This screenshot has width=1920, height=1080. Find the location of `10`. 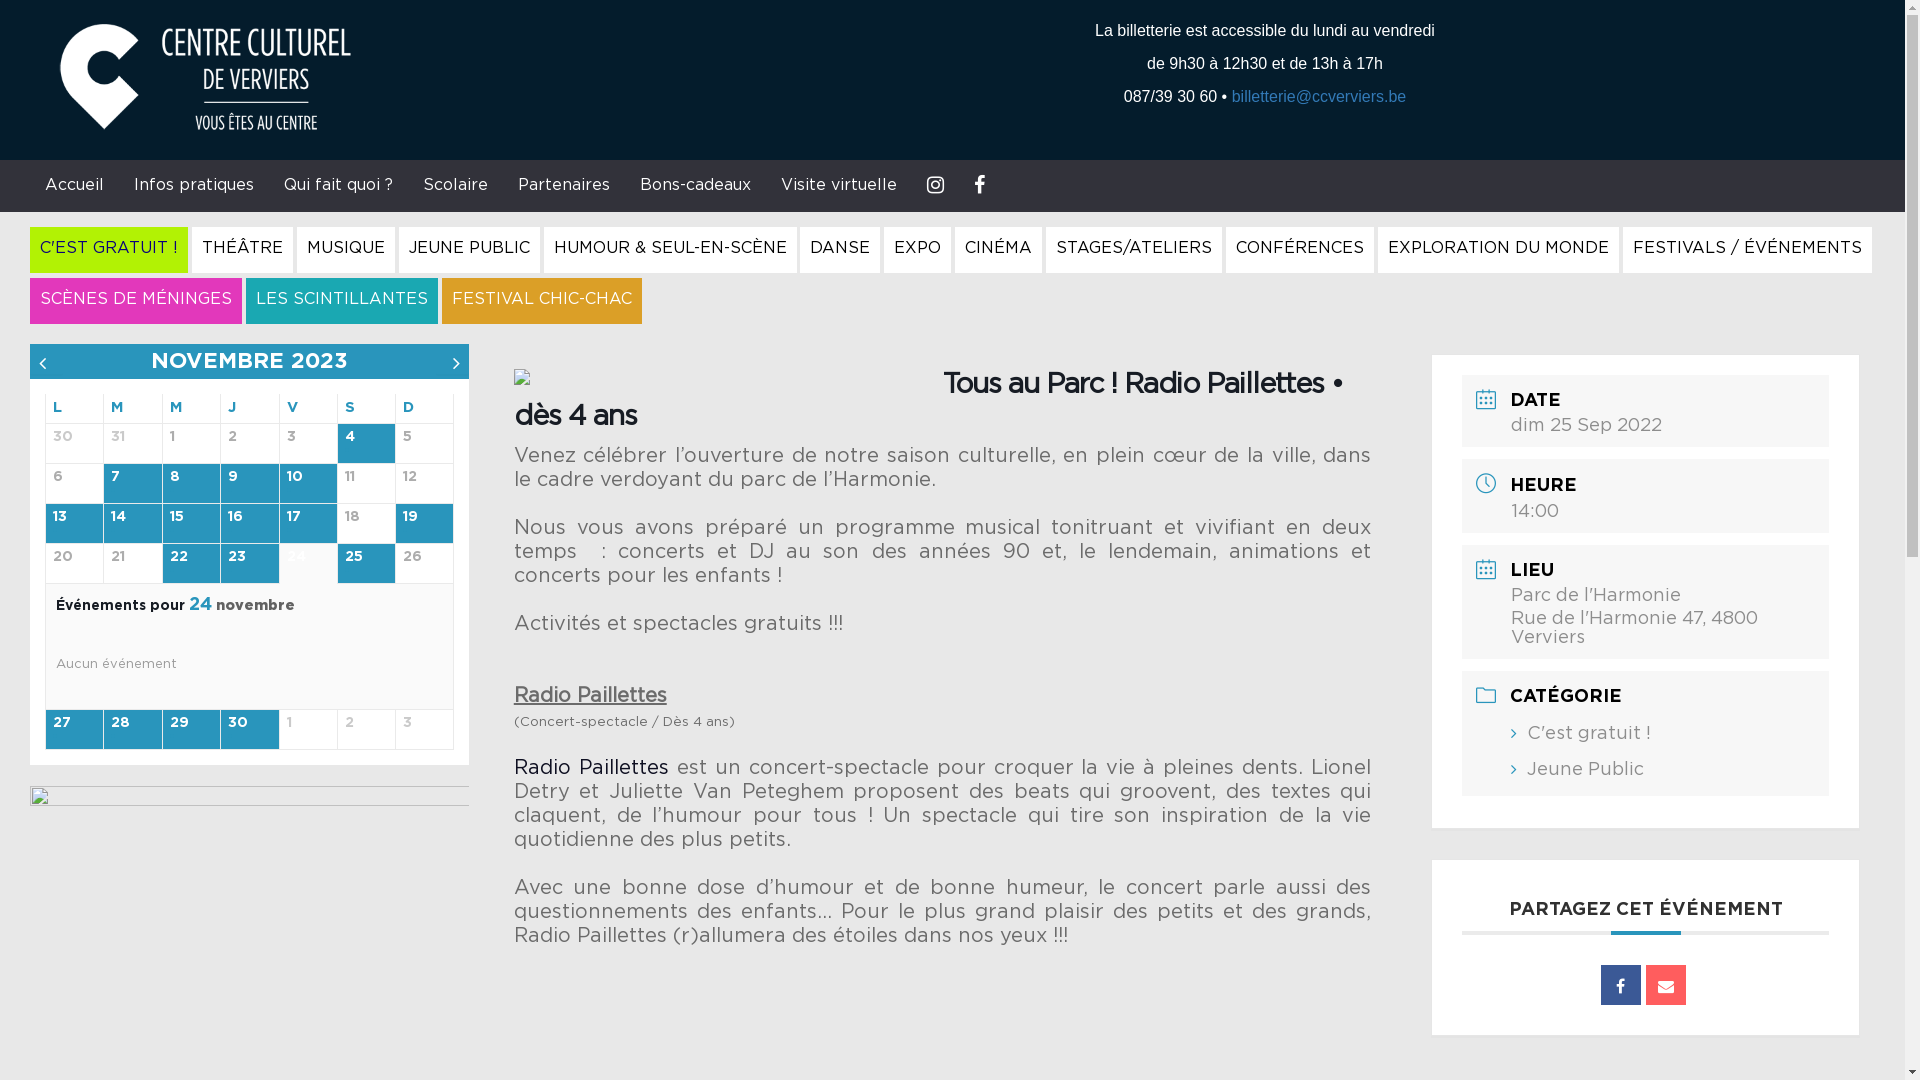

10 is located at coordinates (308, 484).